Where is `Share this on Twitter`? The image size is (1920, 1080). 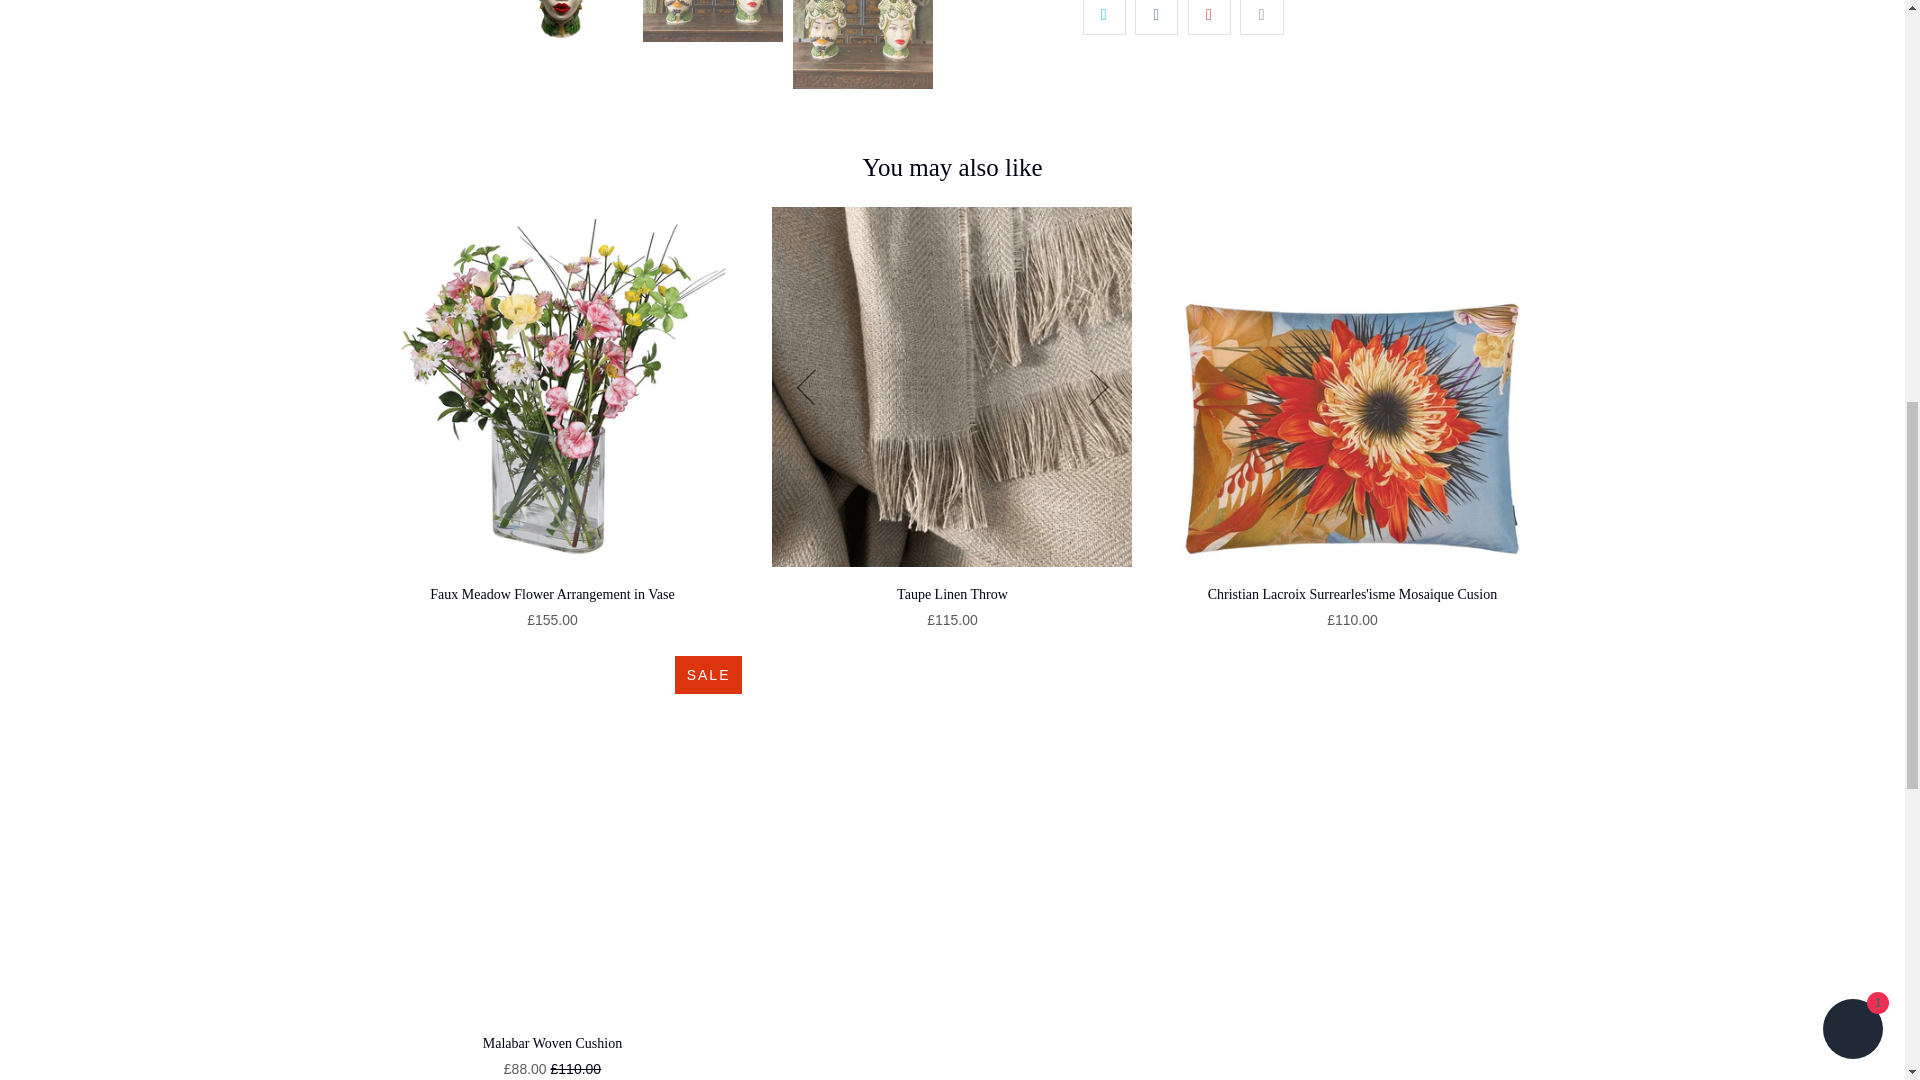
Share this on Twitter is located at coordinates (1104, 17).